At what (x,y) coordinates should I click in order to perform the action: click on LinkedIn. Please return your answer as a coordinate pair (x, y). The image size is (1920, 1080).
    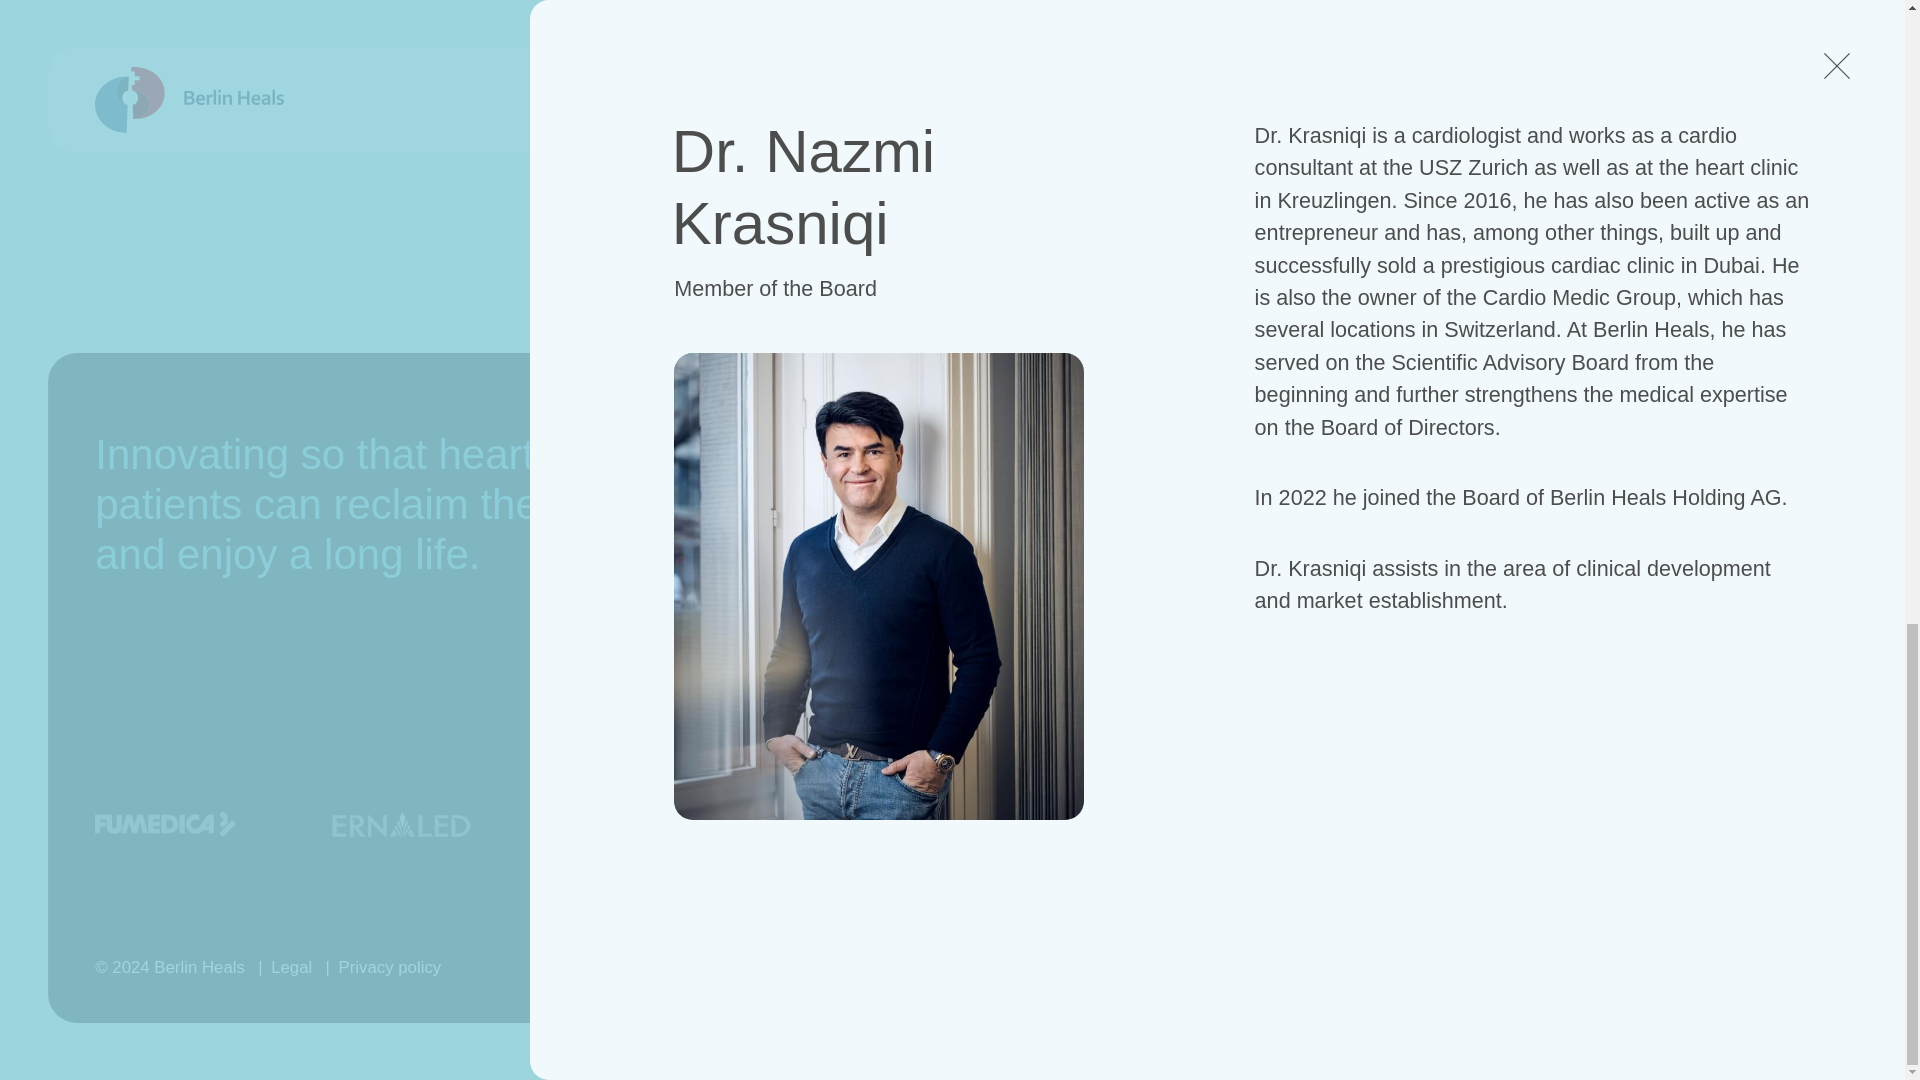
    Looking at the image, I should click on (1584, 558).